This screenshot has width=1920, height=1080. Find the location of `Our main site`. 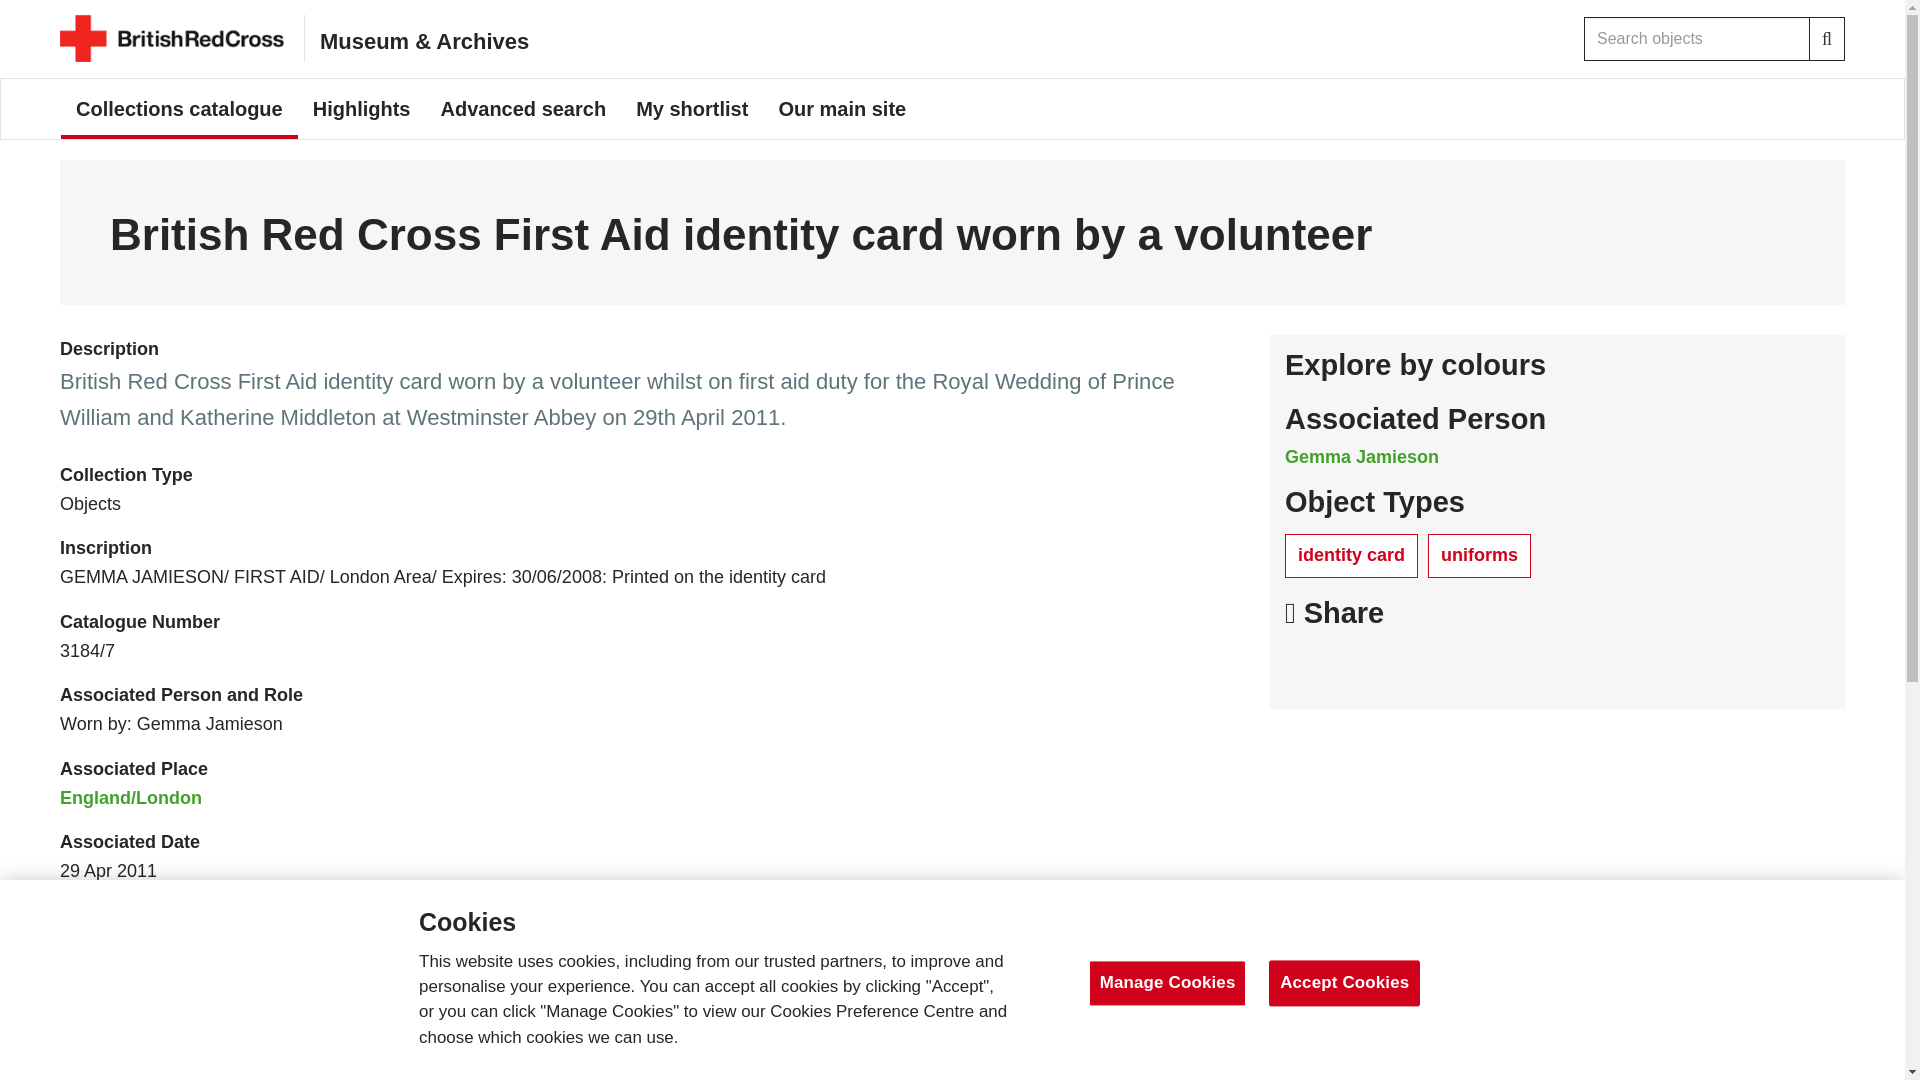

Our main site is located at coordinates (842, 108).